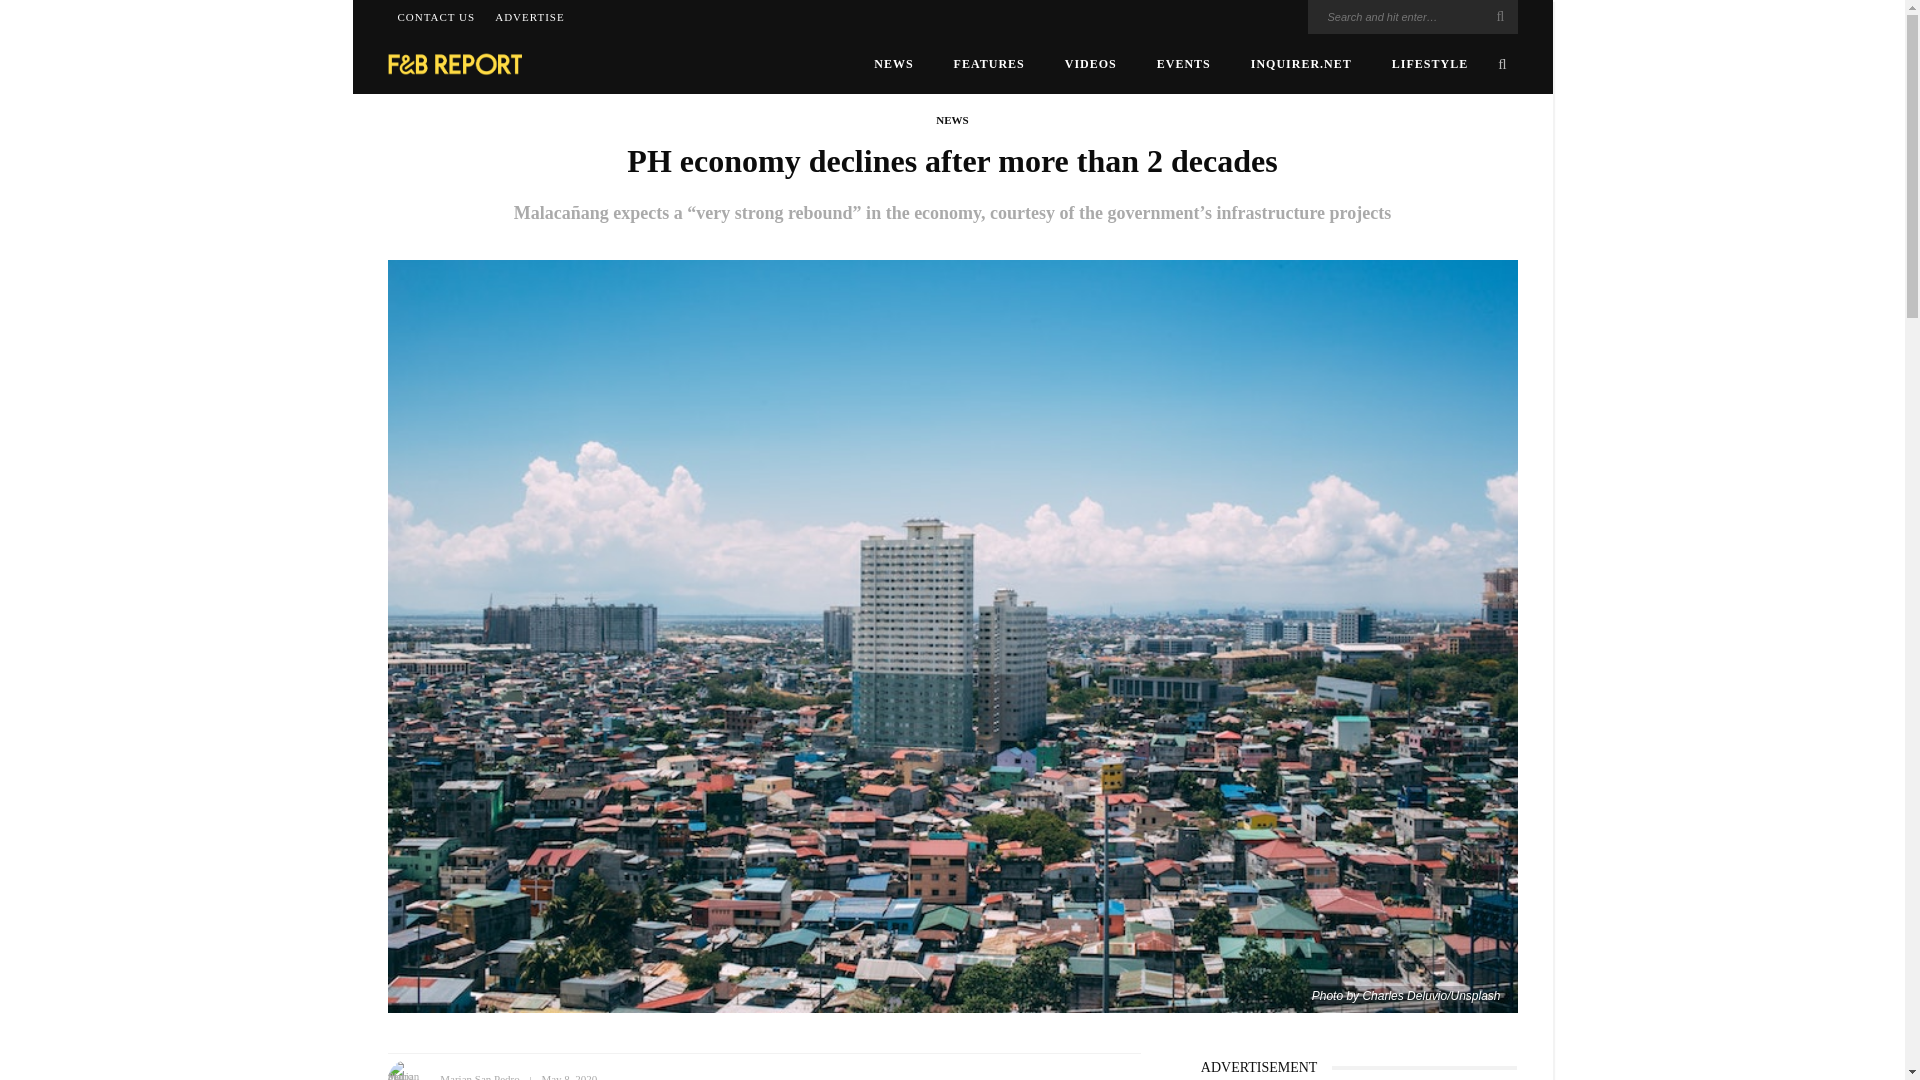 The image size is (1920, 1080). Describe the element at coordinates (1412, 16) in the screenshot. I see `Search for:` at that location.